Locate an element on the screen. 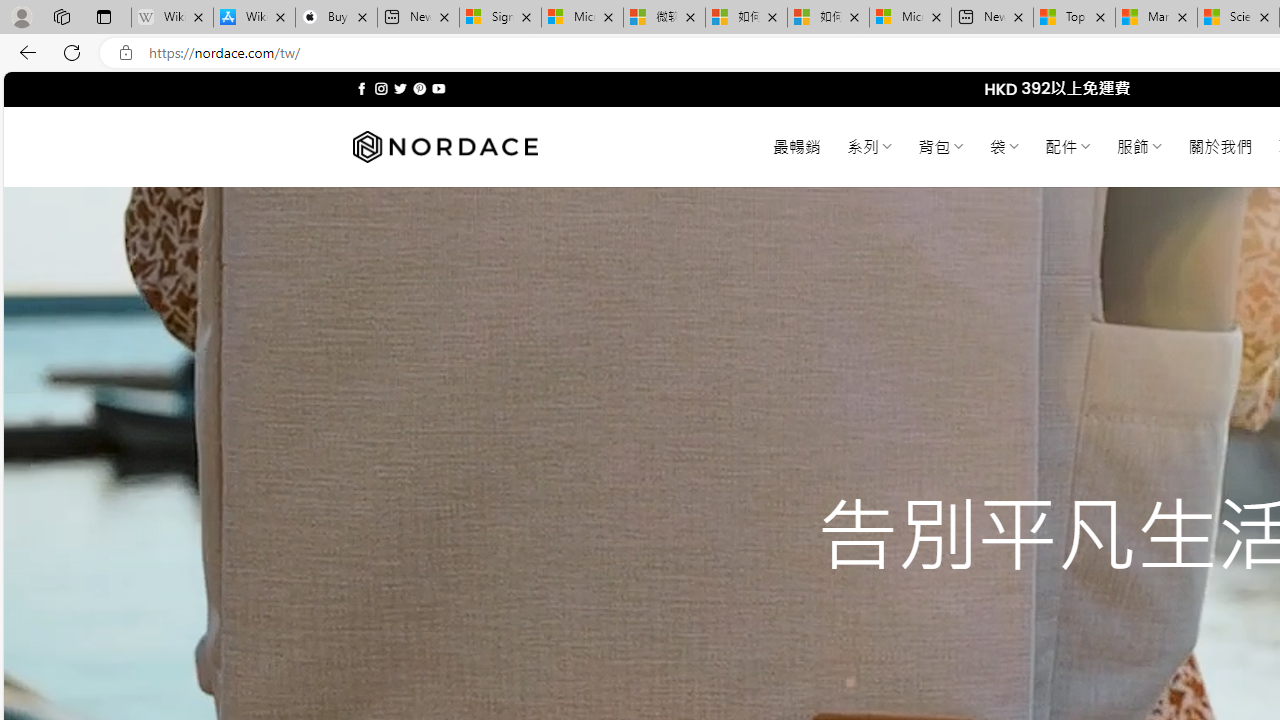 This screenshot has height=720, width=1280. Microsoft account | Account Checkup is located at coordinates (910, 18).